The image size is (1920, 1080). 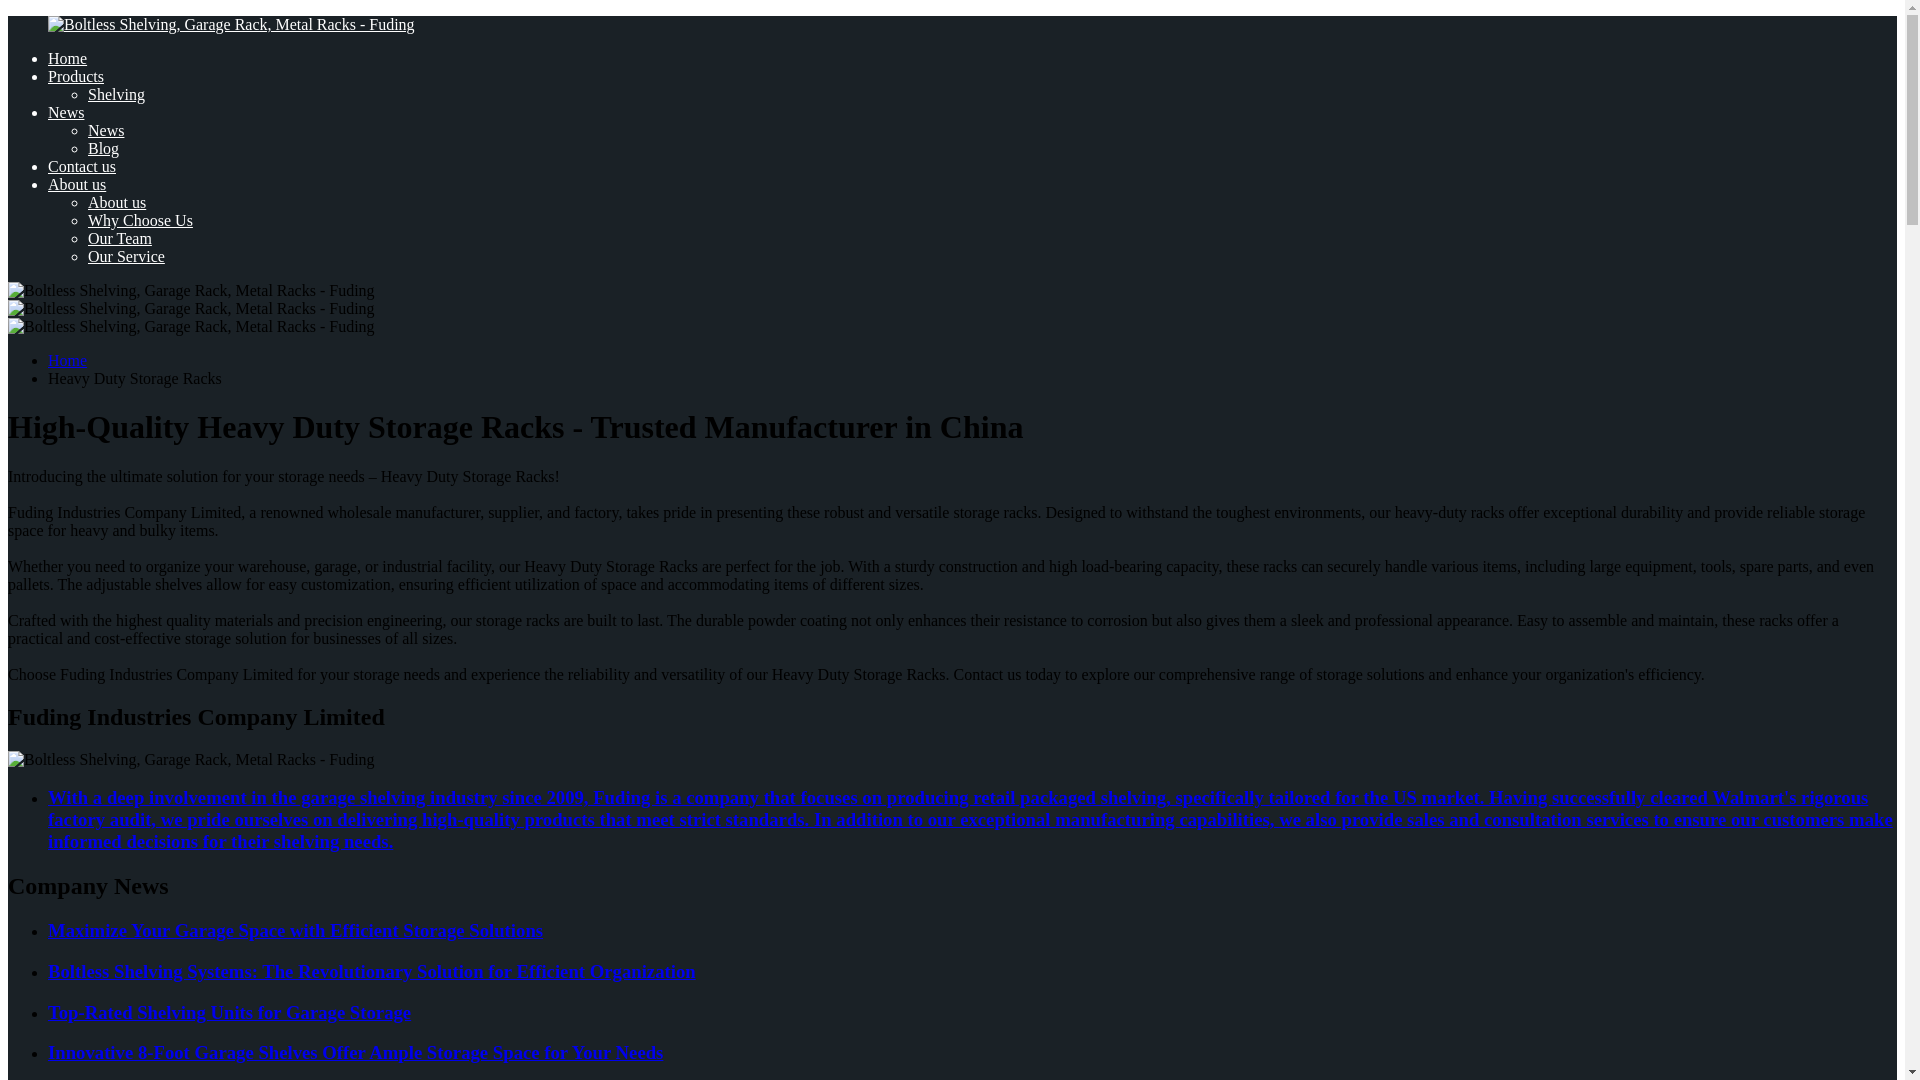 I want to click on Products, so click(x=76, y=76).